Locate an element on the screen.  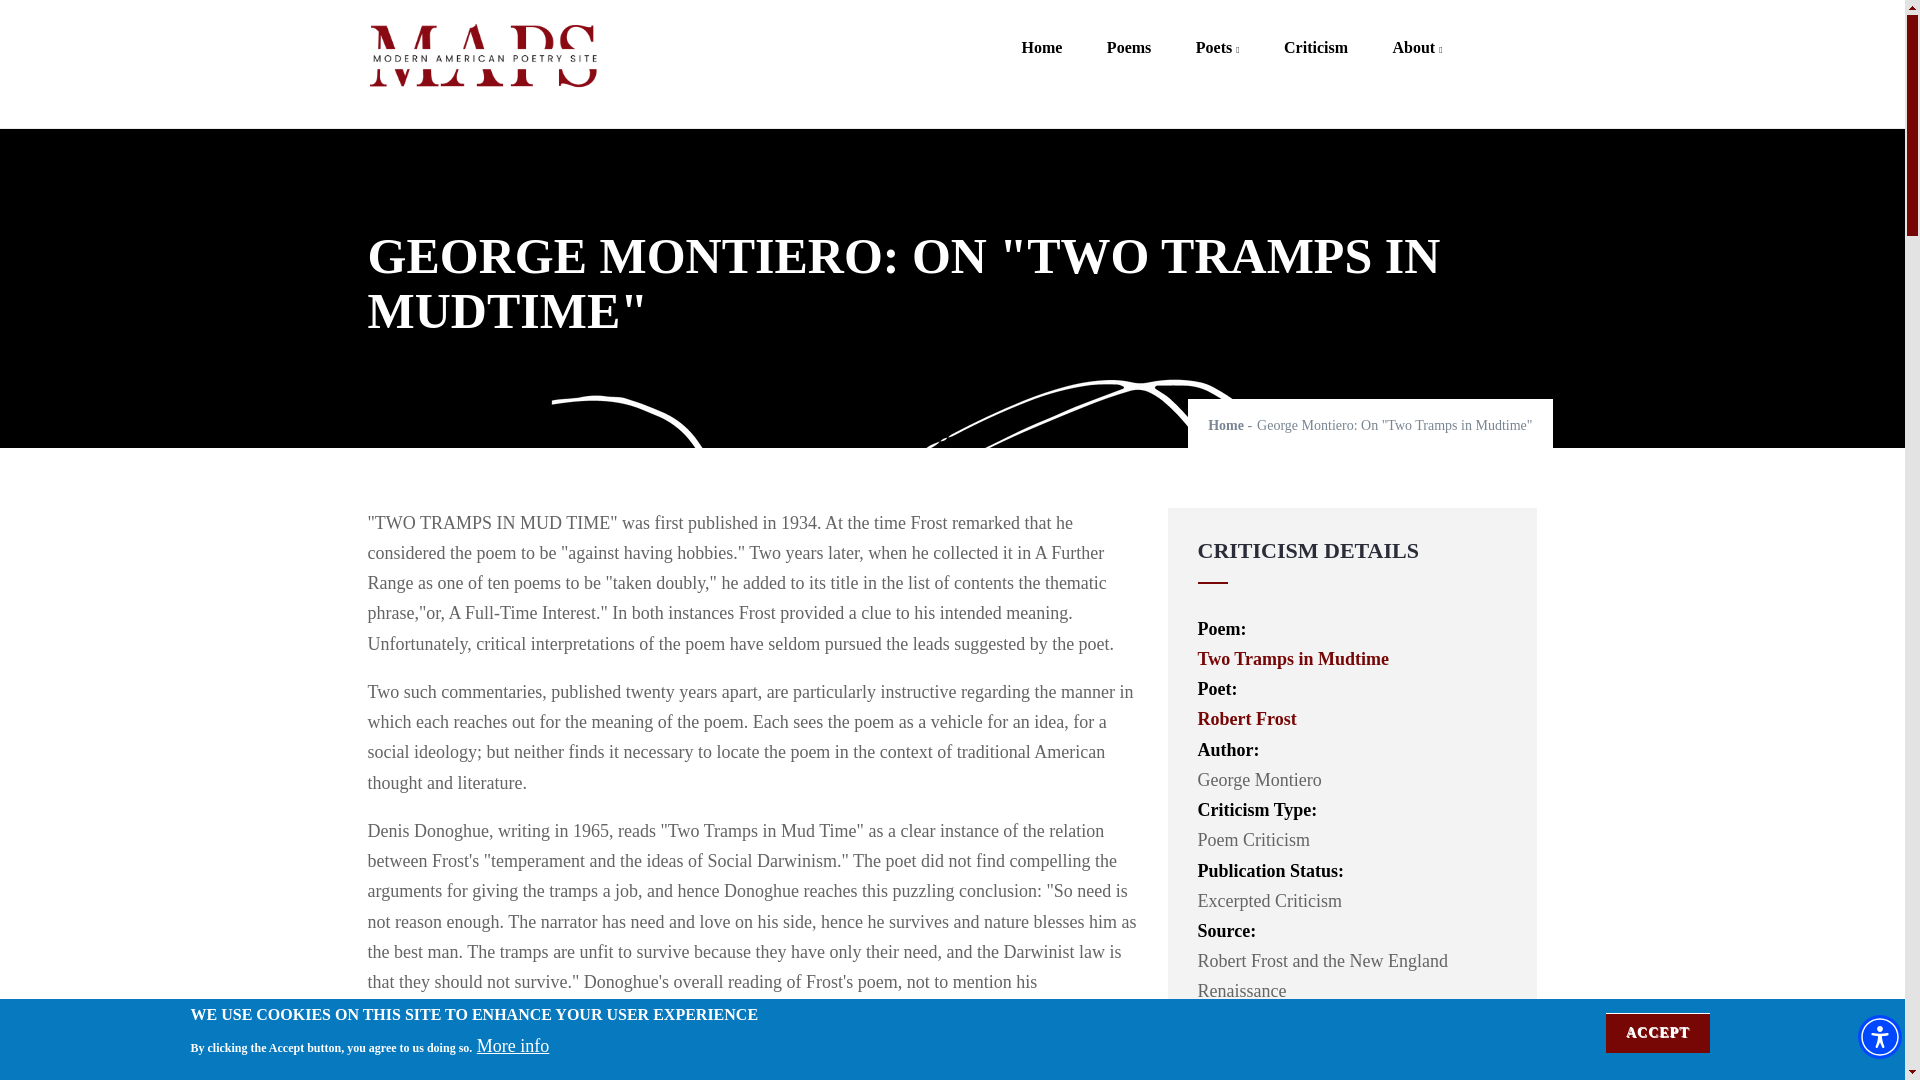
More info is located at coordinates (512, 1046).